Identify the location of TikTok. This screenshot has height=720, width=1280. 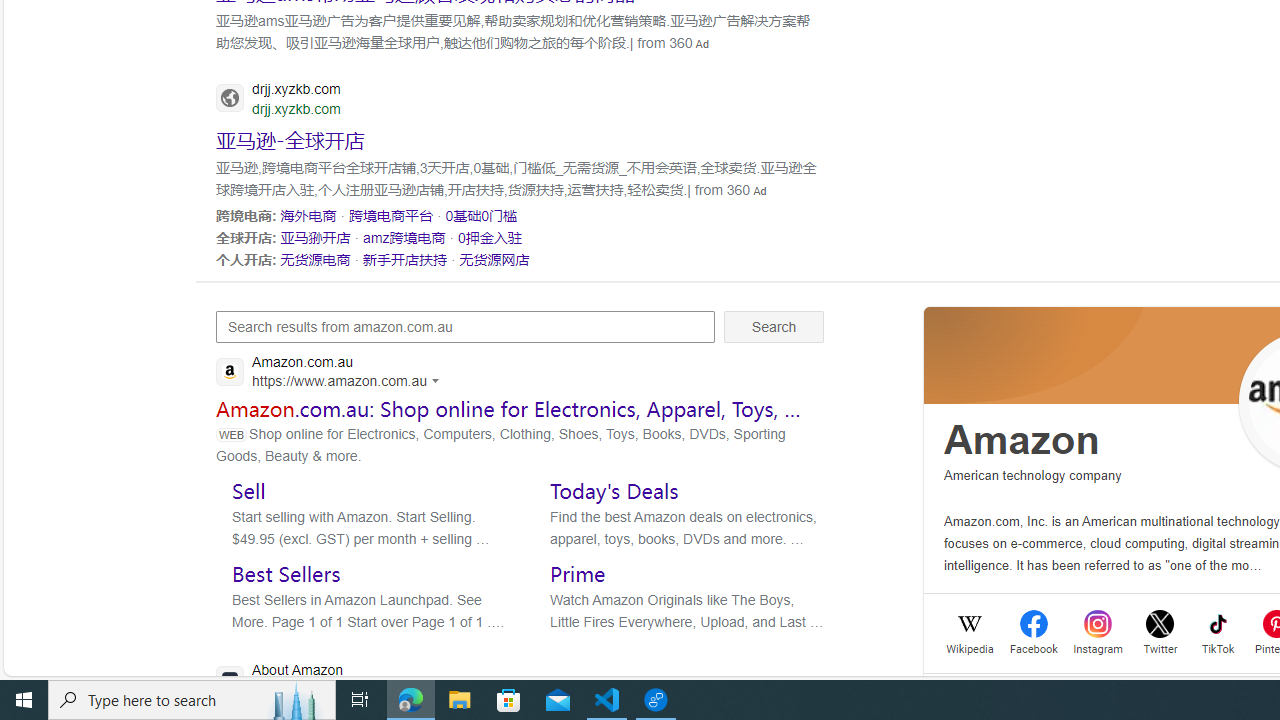
(1218, 646).